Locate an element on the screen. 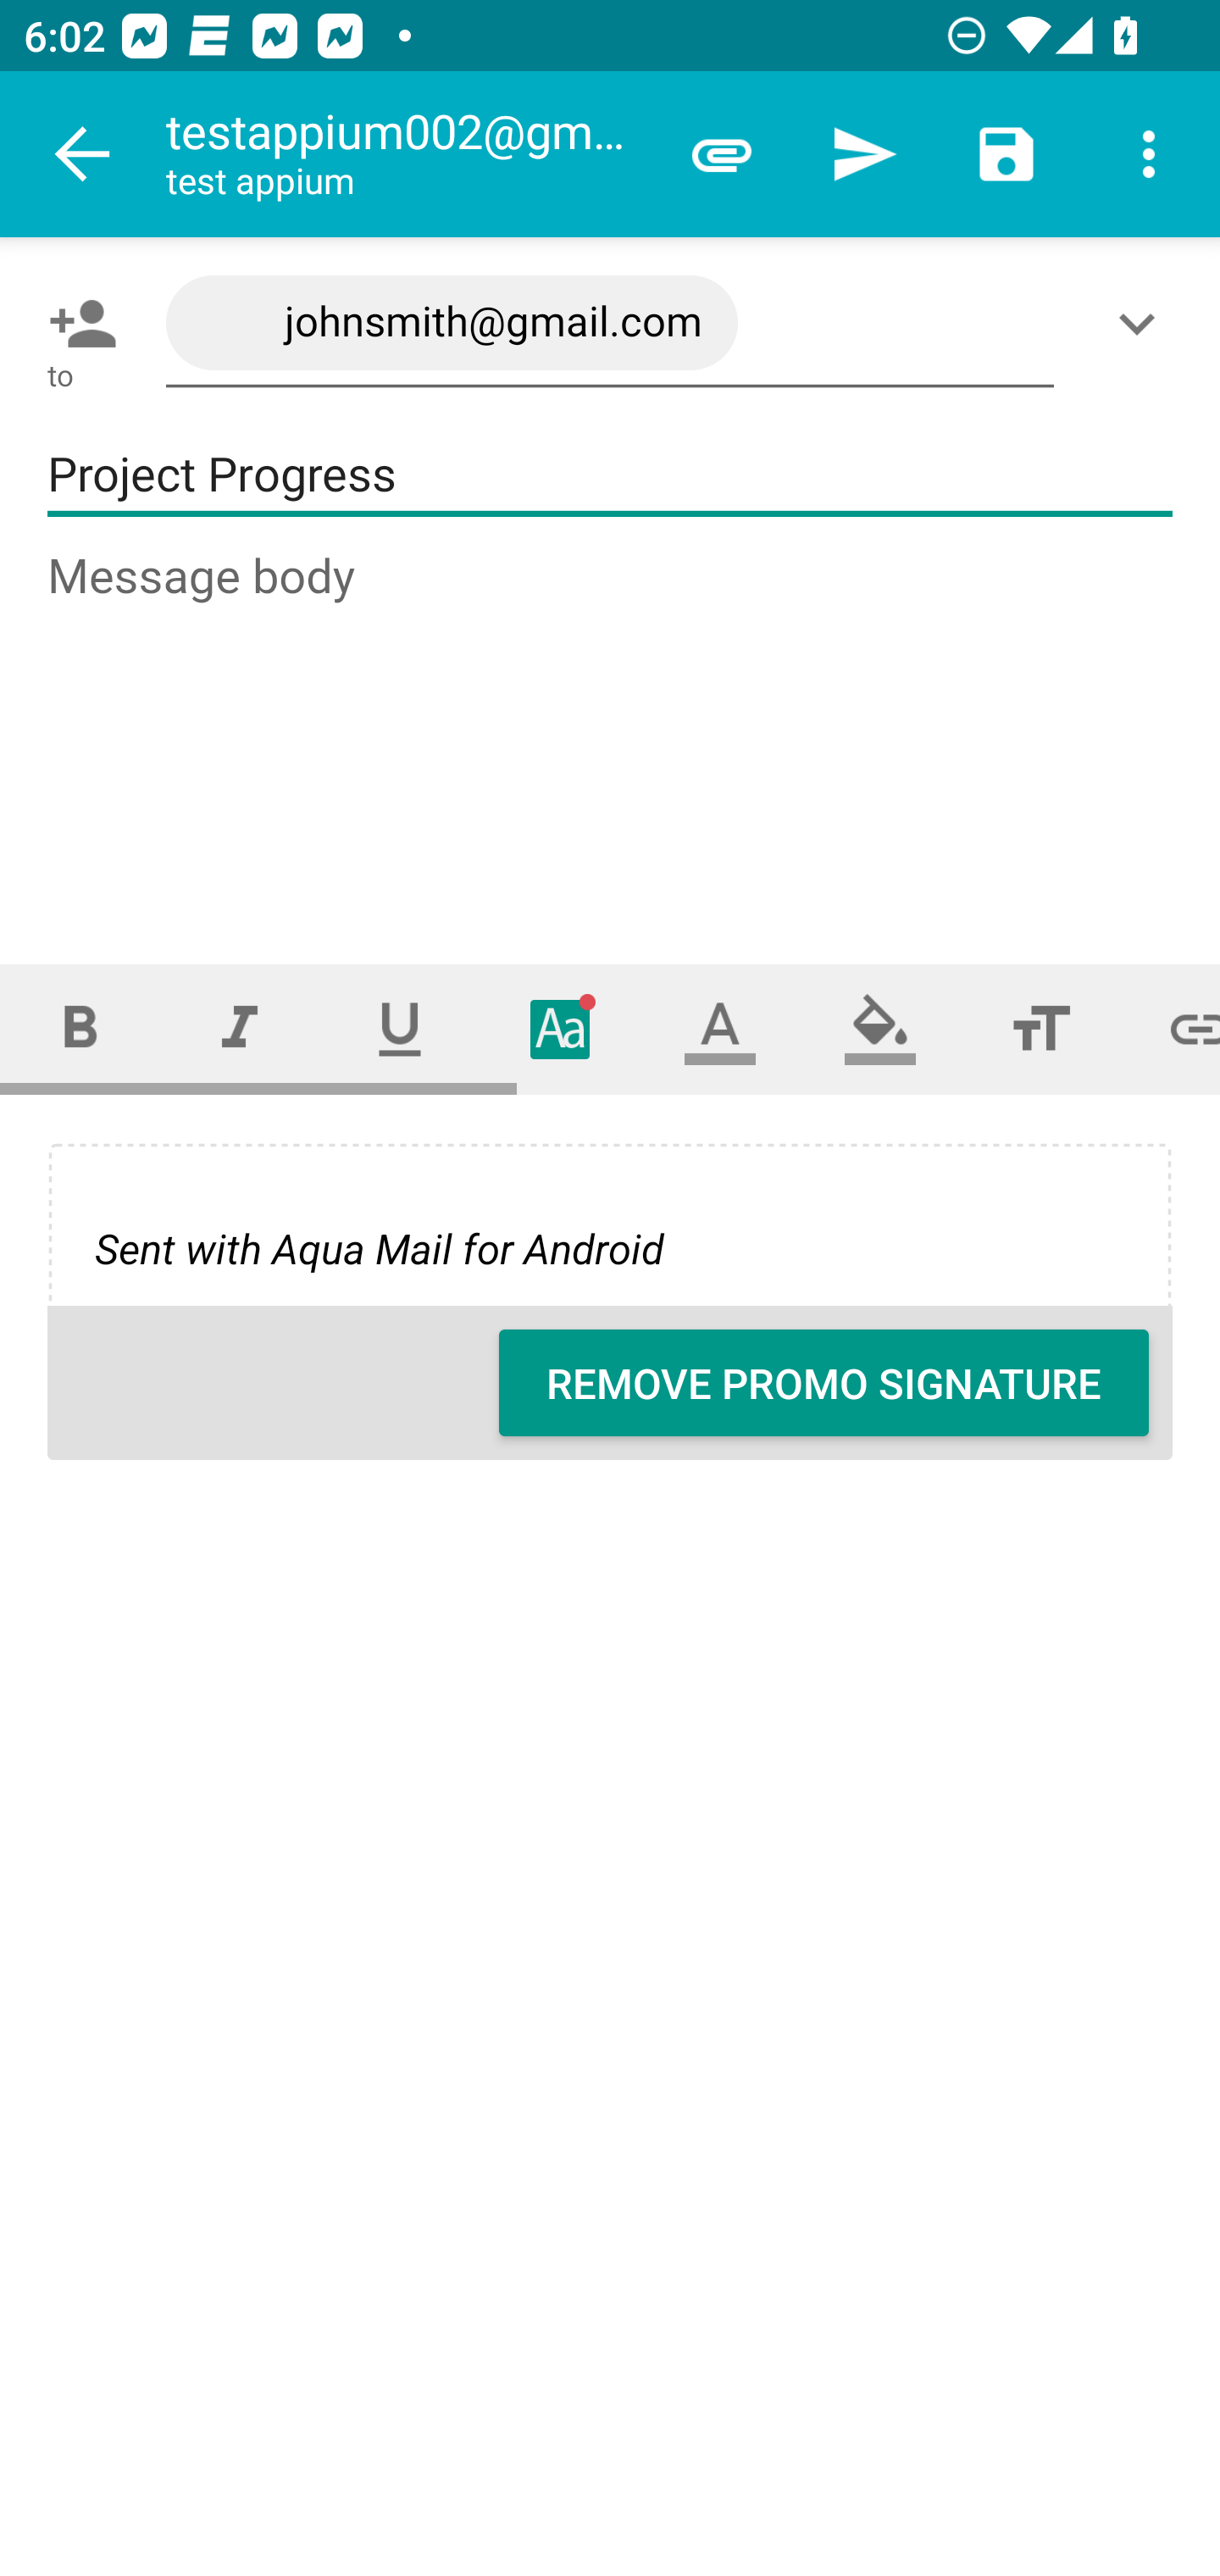 The width and height of the screenshot is (1220, 2576). REMOVE PROMO SIGNATURE is located at coordinates (823, 1383).